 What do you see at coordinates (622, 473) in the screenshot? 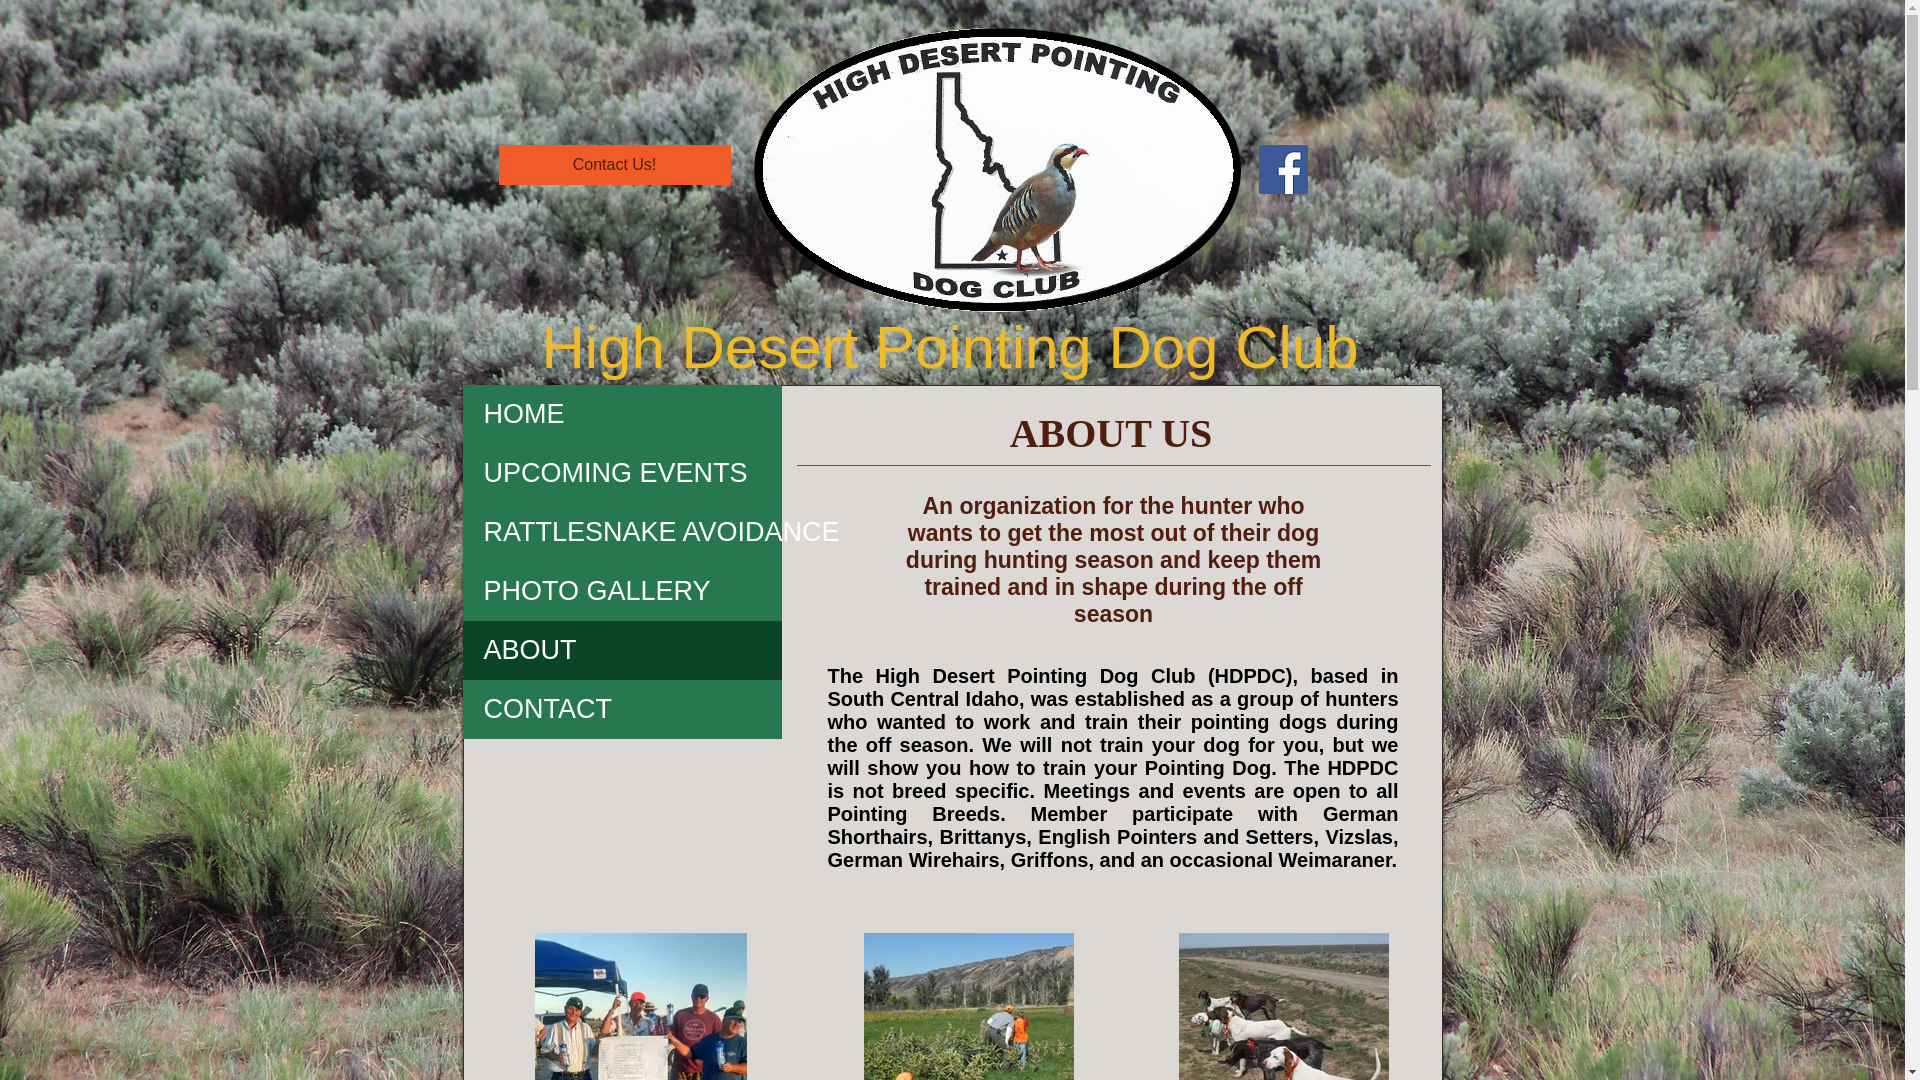
I see `UPCOMING EVENTS` at bounding box center [622, 473].